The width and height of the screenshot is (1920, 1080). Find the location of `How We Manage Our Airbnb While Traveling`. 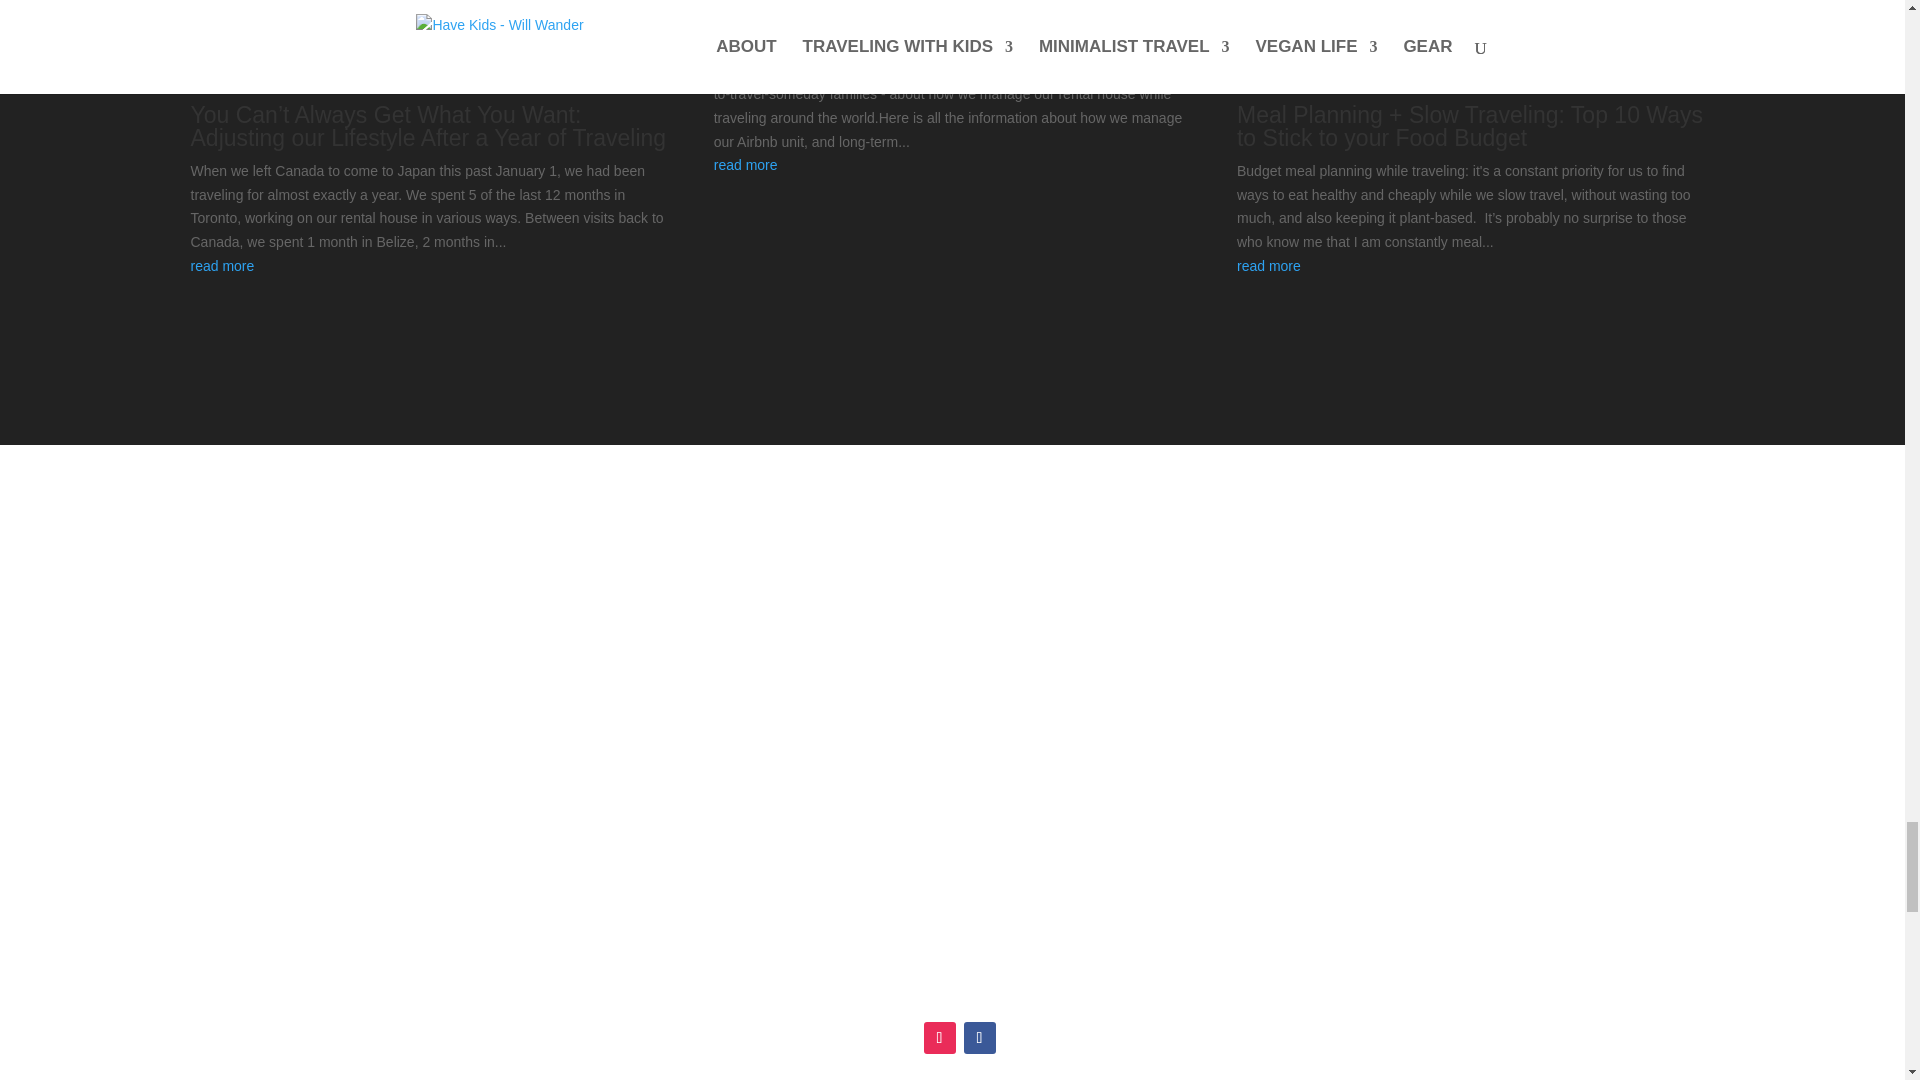

How We Manage Our Airbnb While Traveling is located at coordinates (942, 36).